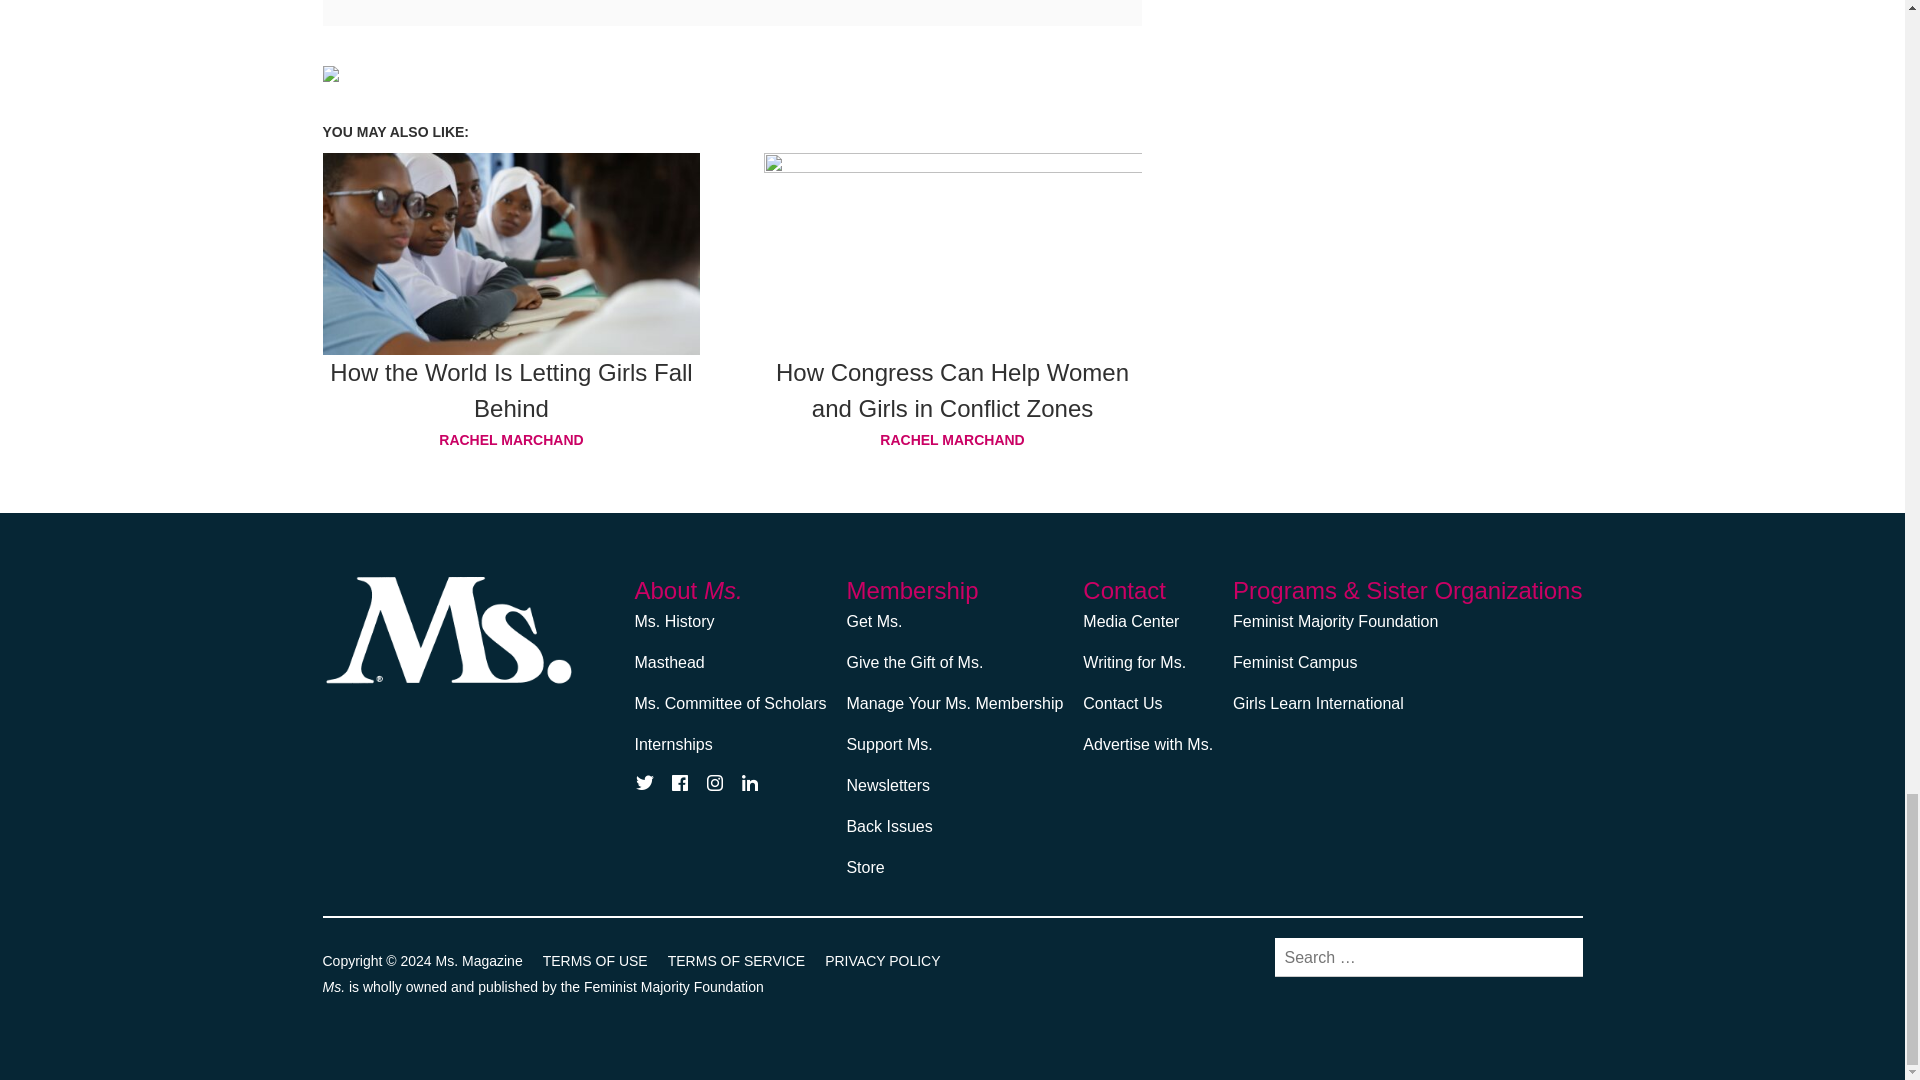 This screenshot has width=1920, height=1080. I want to click on Permanent Link to How the World Is Letting Girls Fall Behind, so click(510, 390).